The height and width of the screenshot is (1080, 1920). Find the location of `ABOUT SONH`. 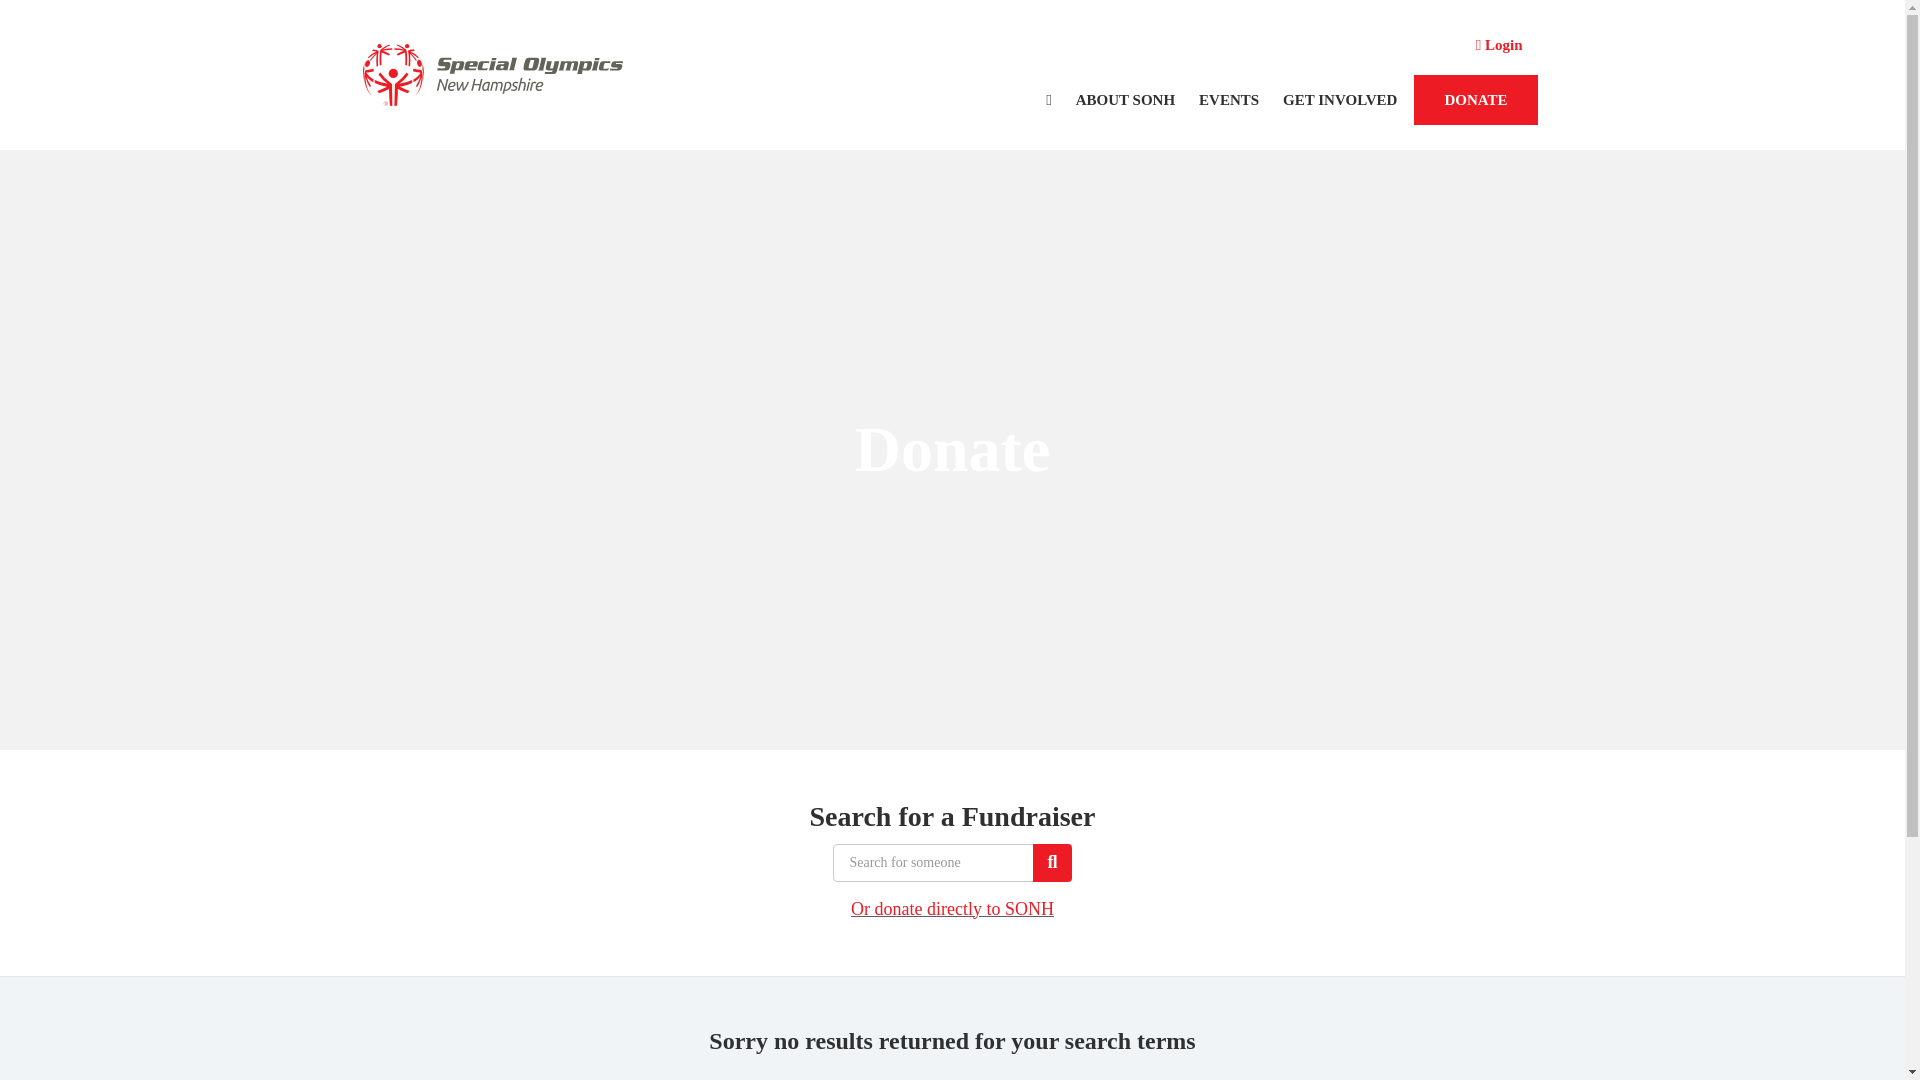

ABOUT SONH is located at coordinates (1124, 100).